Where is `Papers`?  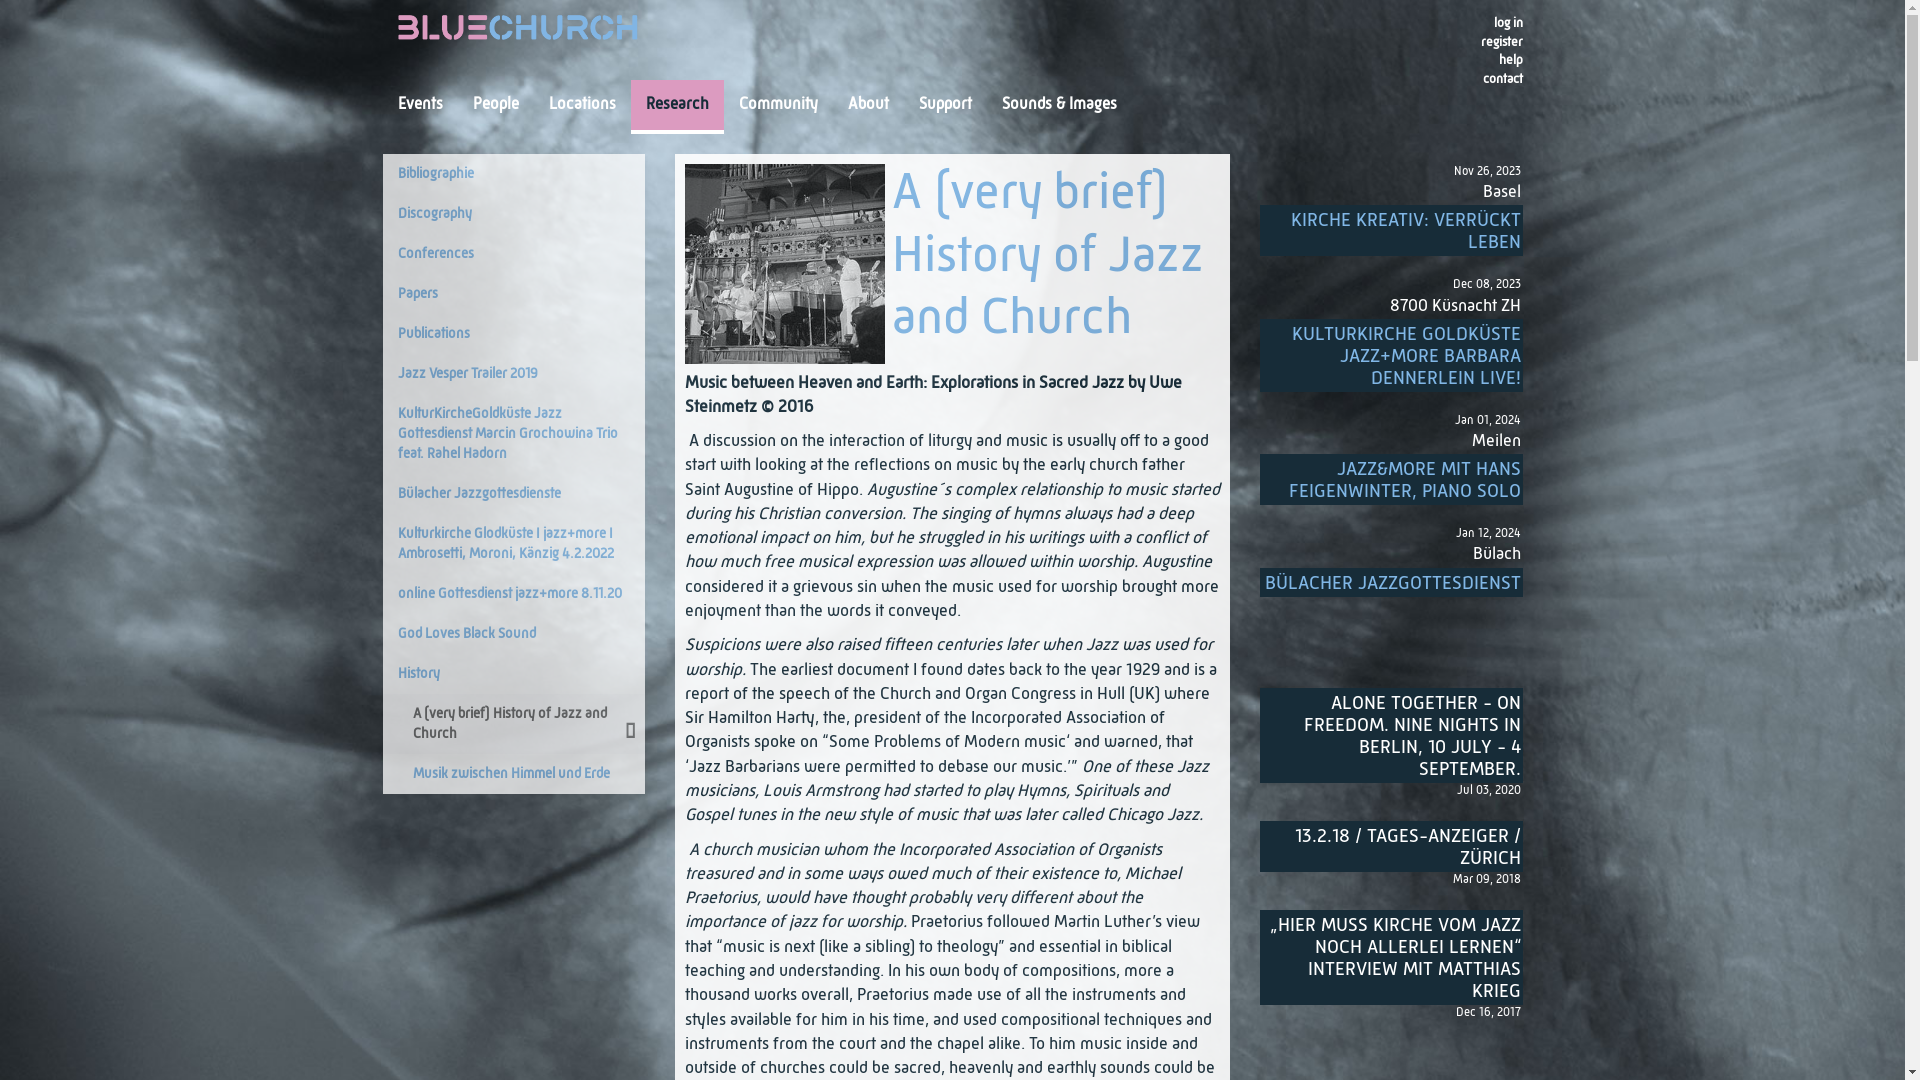 Papers is located at coordinates (514, 294).